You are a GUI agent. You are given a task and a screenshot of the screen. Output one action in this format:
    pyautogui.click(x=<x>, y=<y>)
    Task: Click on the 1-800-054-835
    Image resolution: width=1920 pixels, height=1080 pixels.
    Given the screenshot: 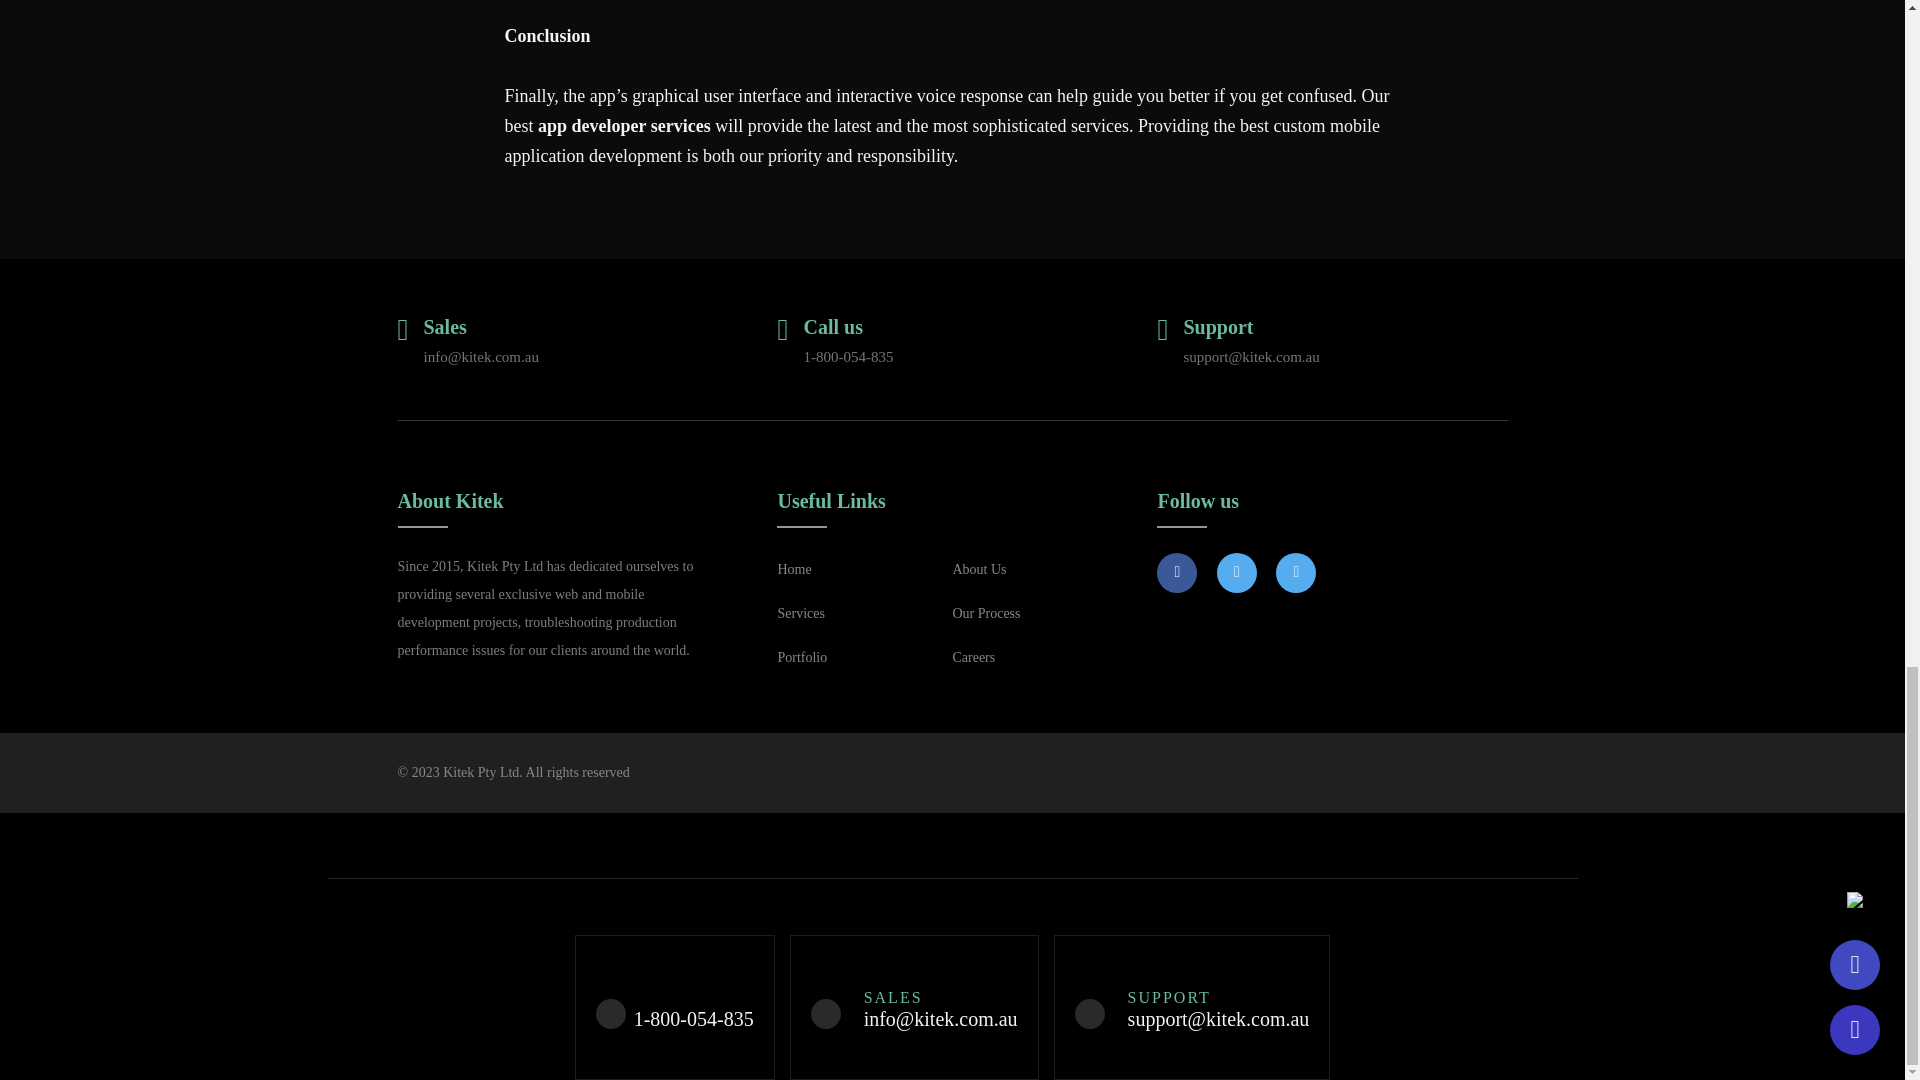 What is the action you would take?
    pyautogui.click(x=847, y=356)
    